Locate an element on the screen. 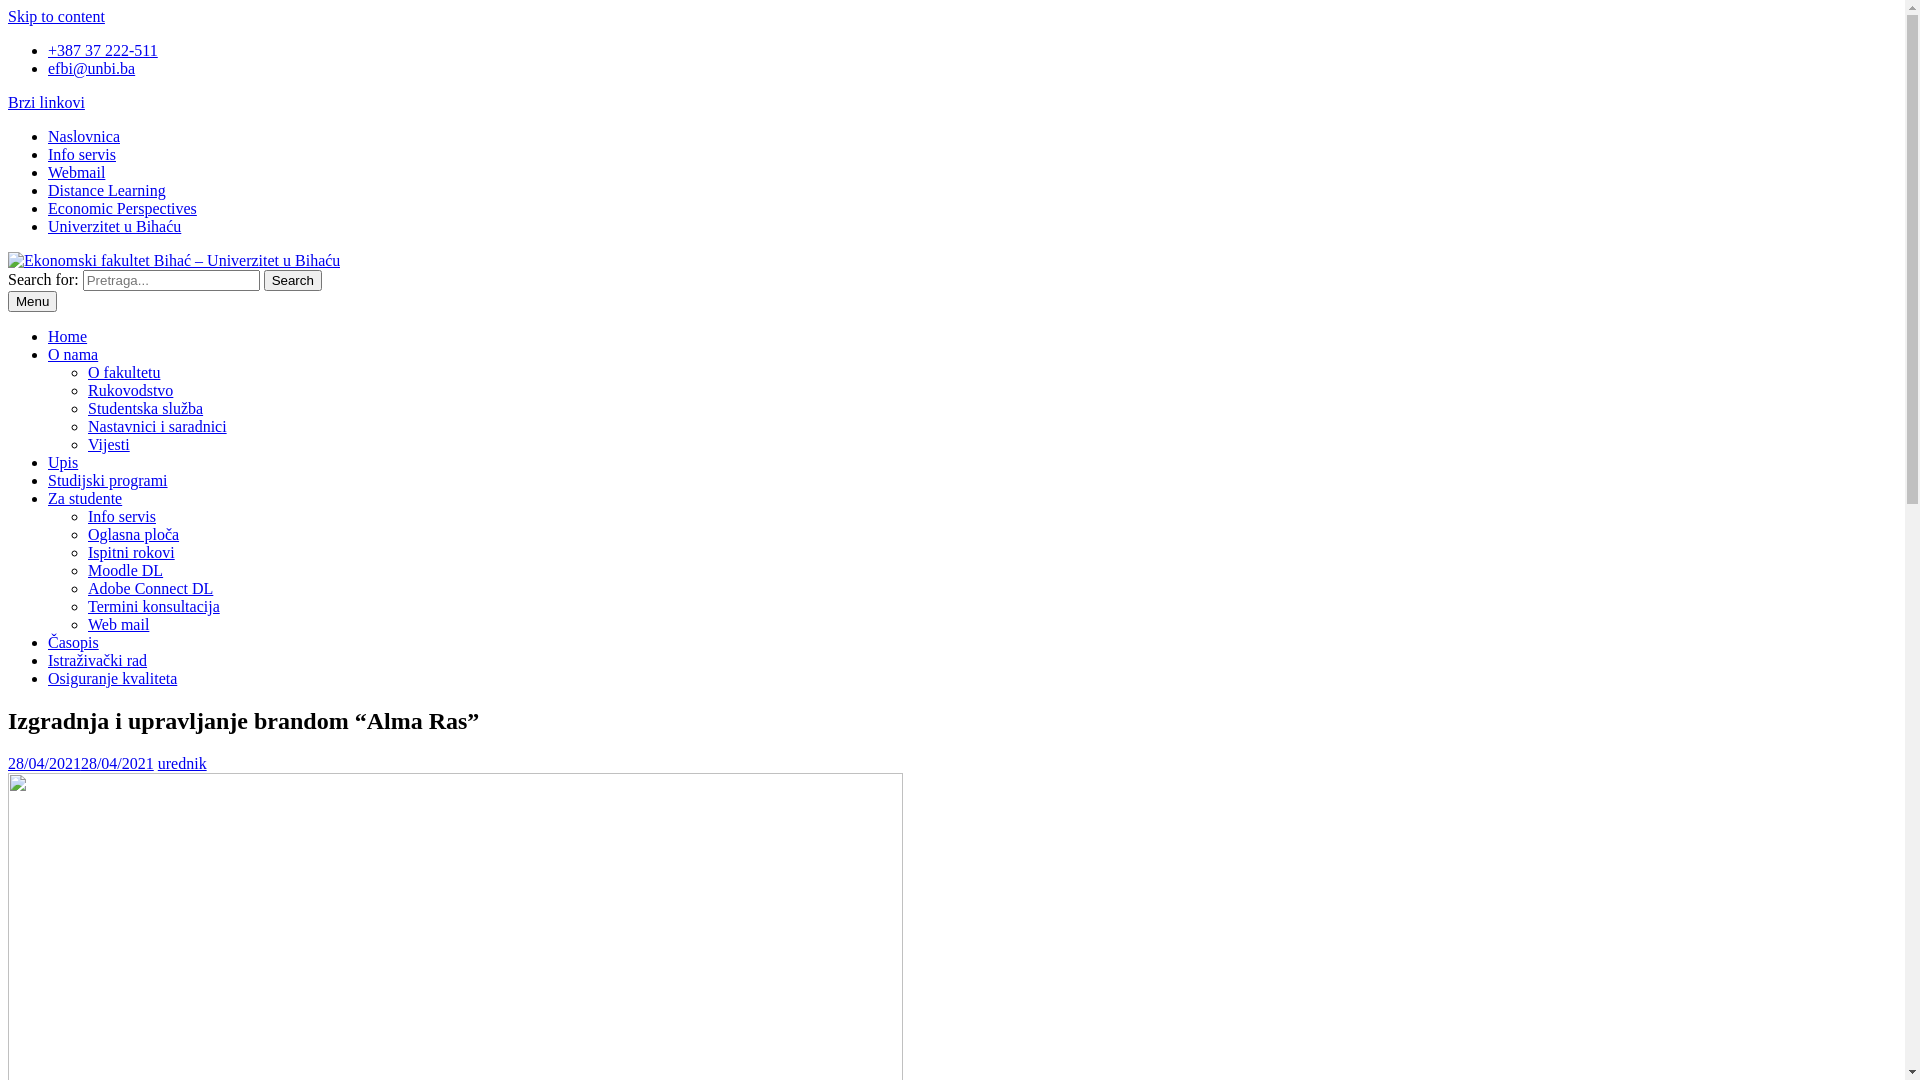  Osiguranje kvaliteta is located at coordinates (112, 678).